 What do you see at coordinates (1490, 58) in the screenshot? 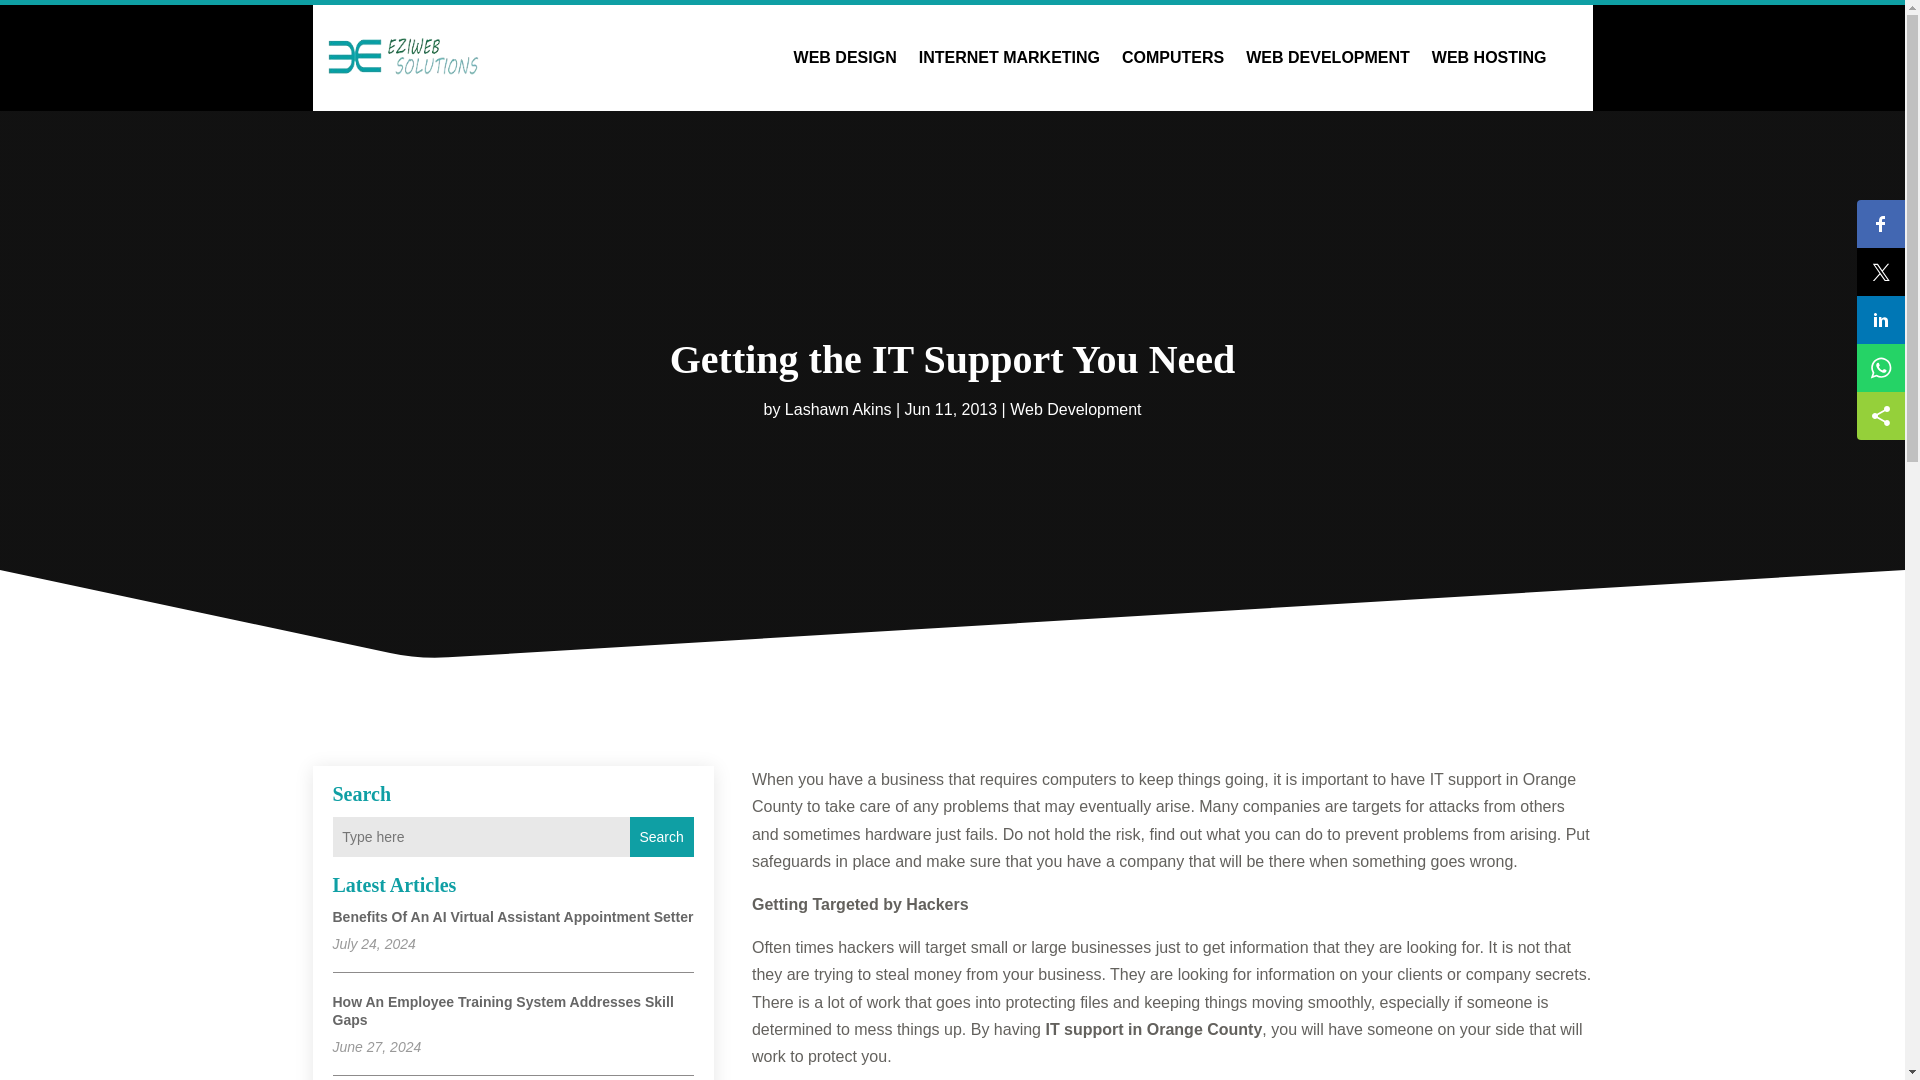
I see `WEB HOSTING` at bounding box center [1490, 58].